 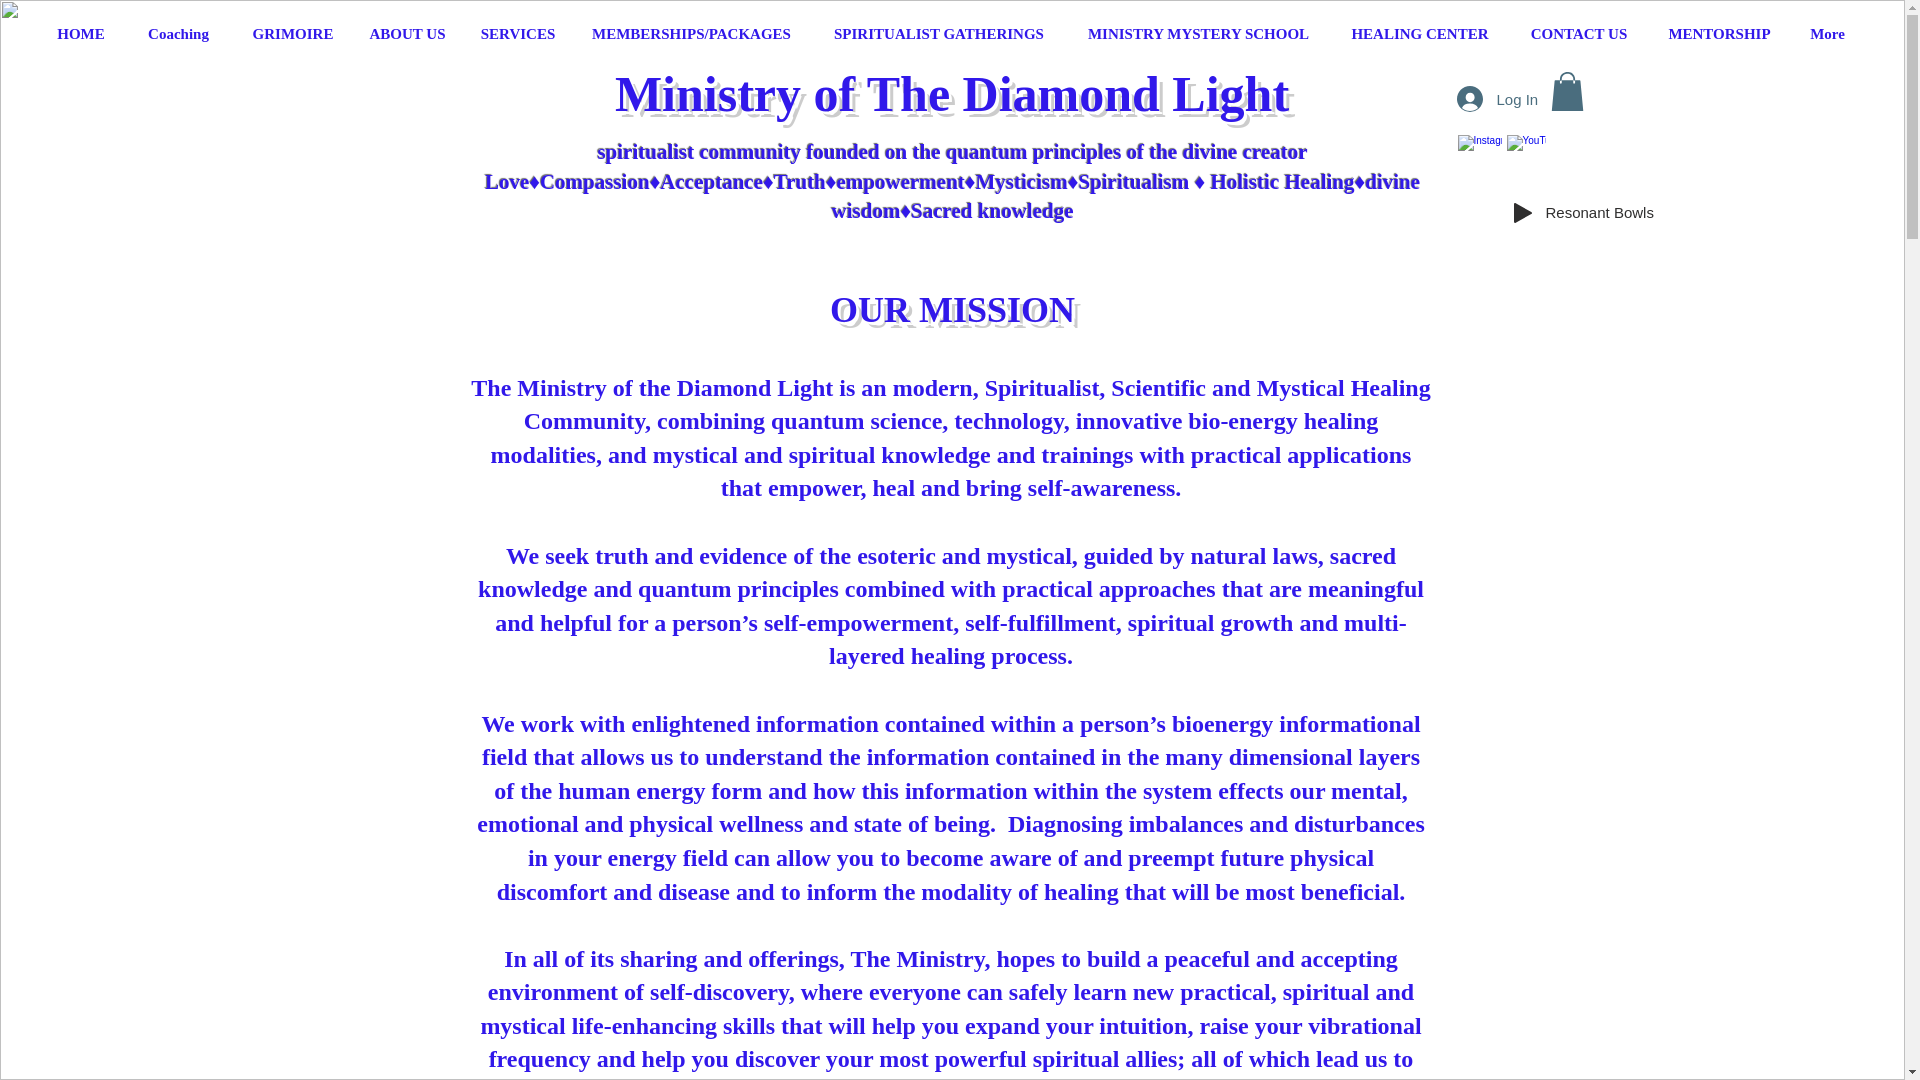 What do you see at coordinates (1480, 98) in the screenshot?
I see `Log In` at bounding box center [1480, 98].